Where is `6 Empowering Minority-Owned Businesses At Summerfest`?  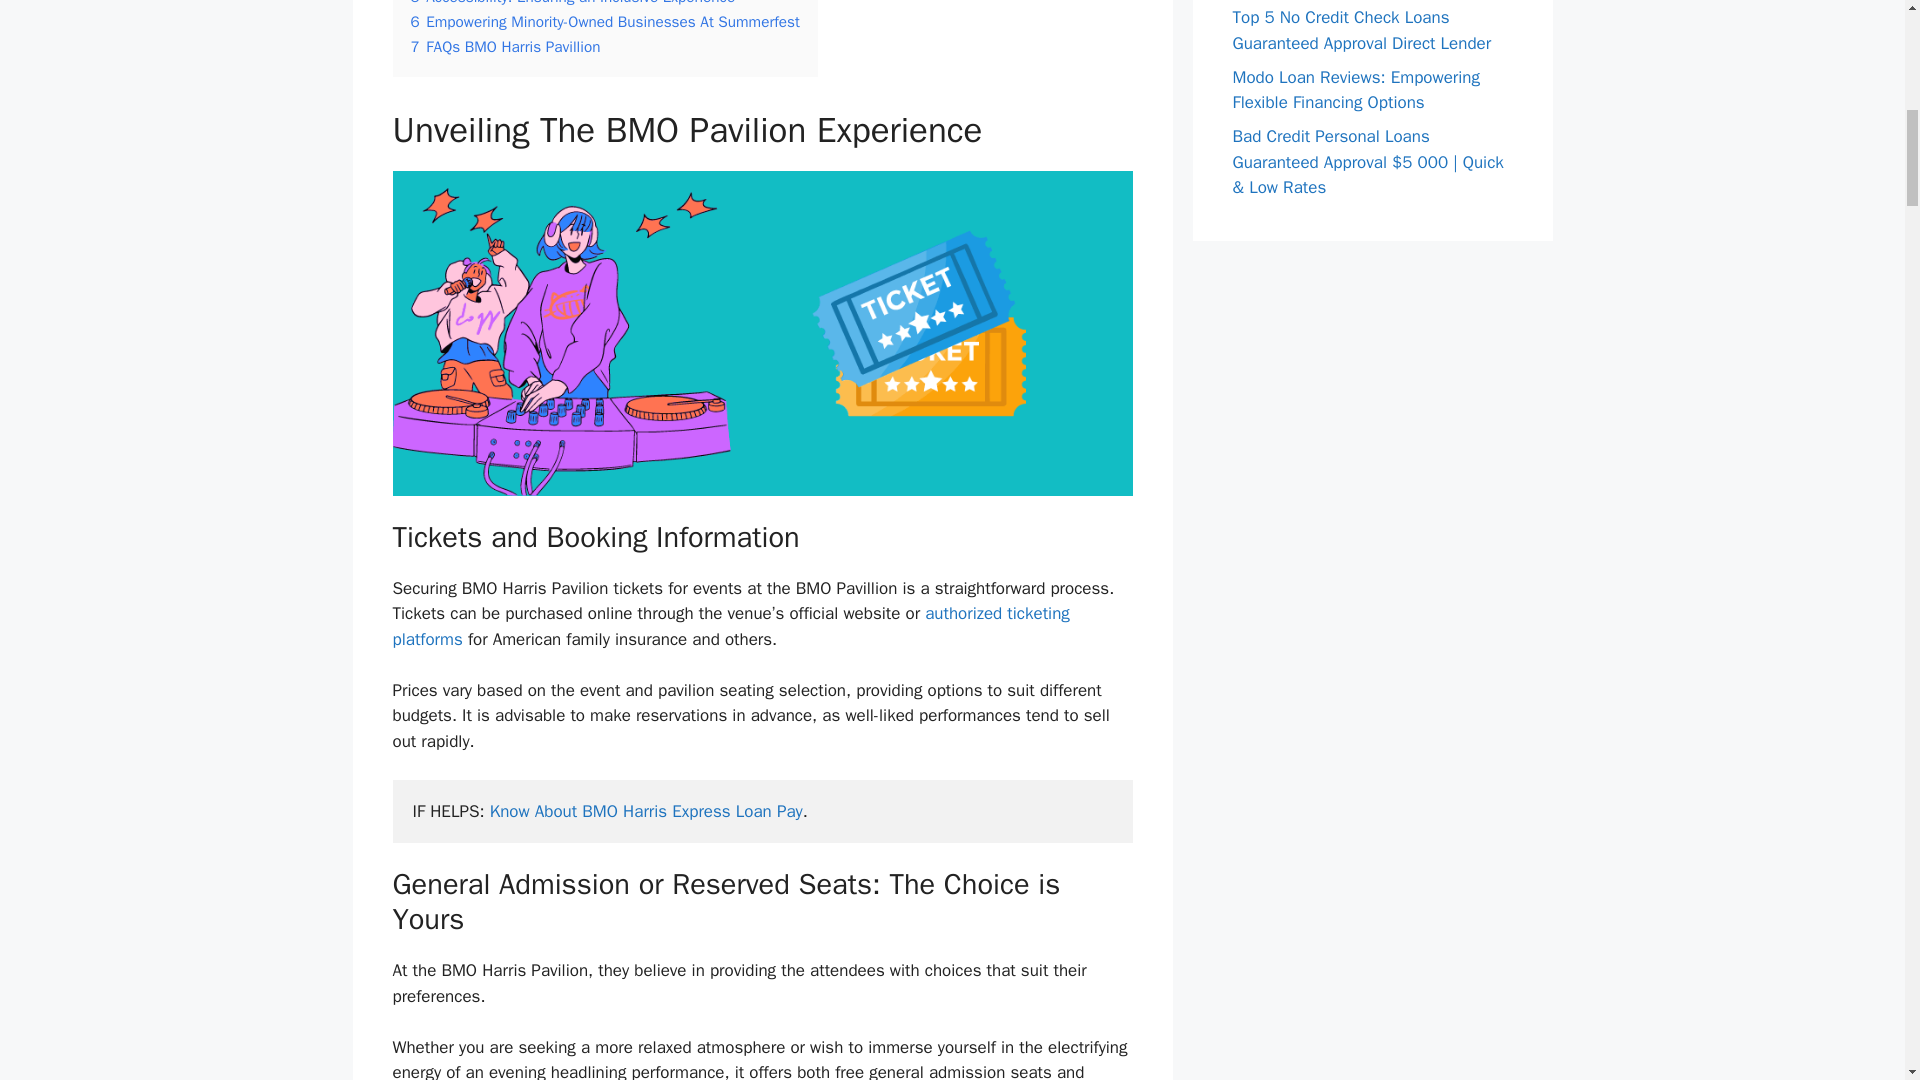 6 Empowering Minority-Owned Businesses At Summerfest is located at coordinates (604, 22).